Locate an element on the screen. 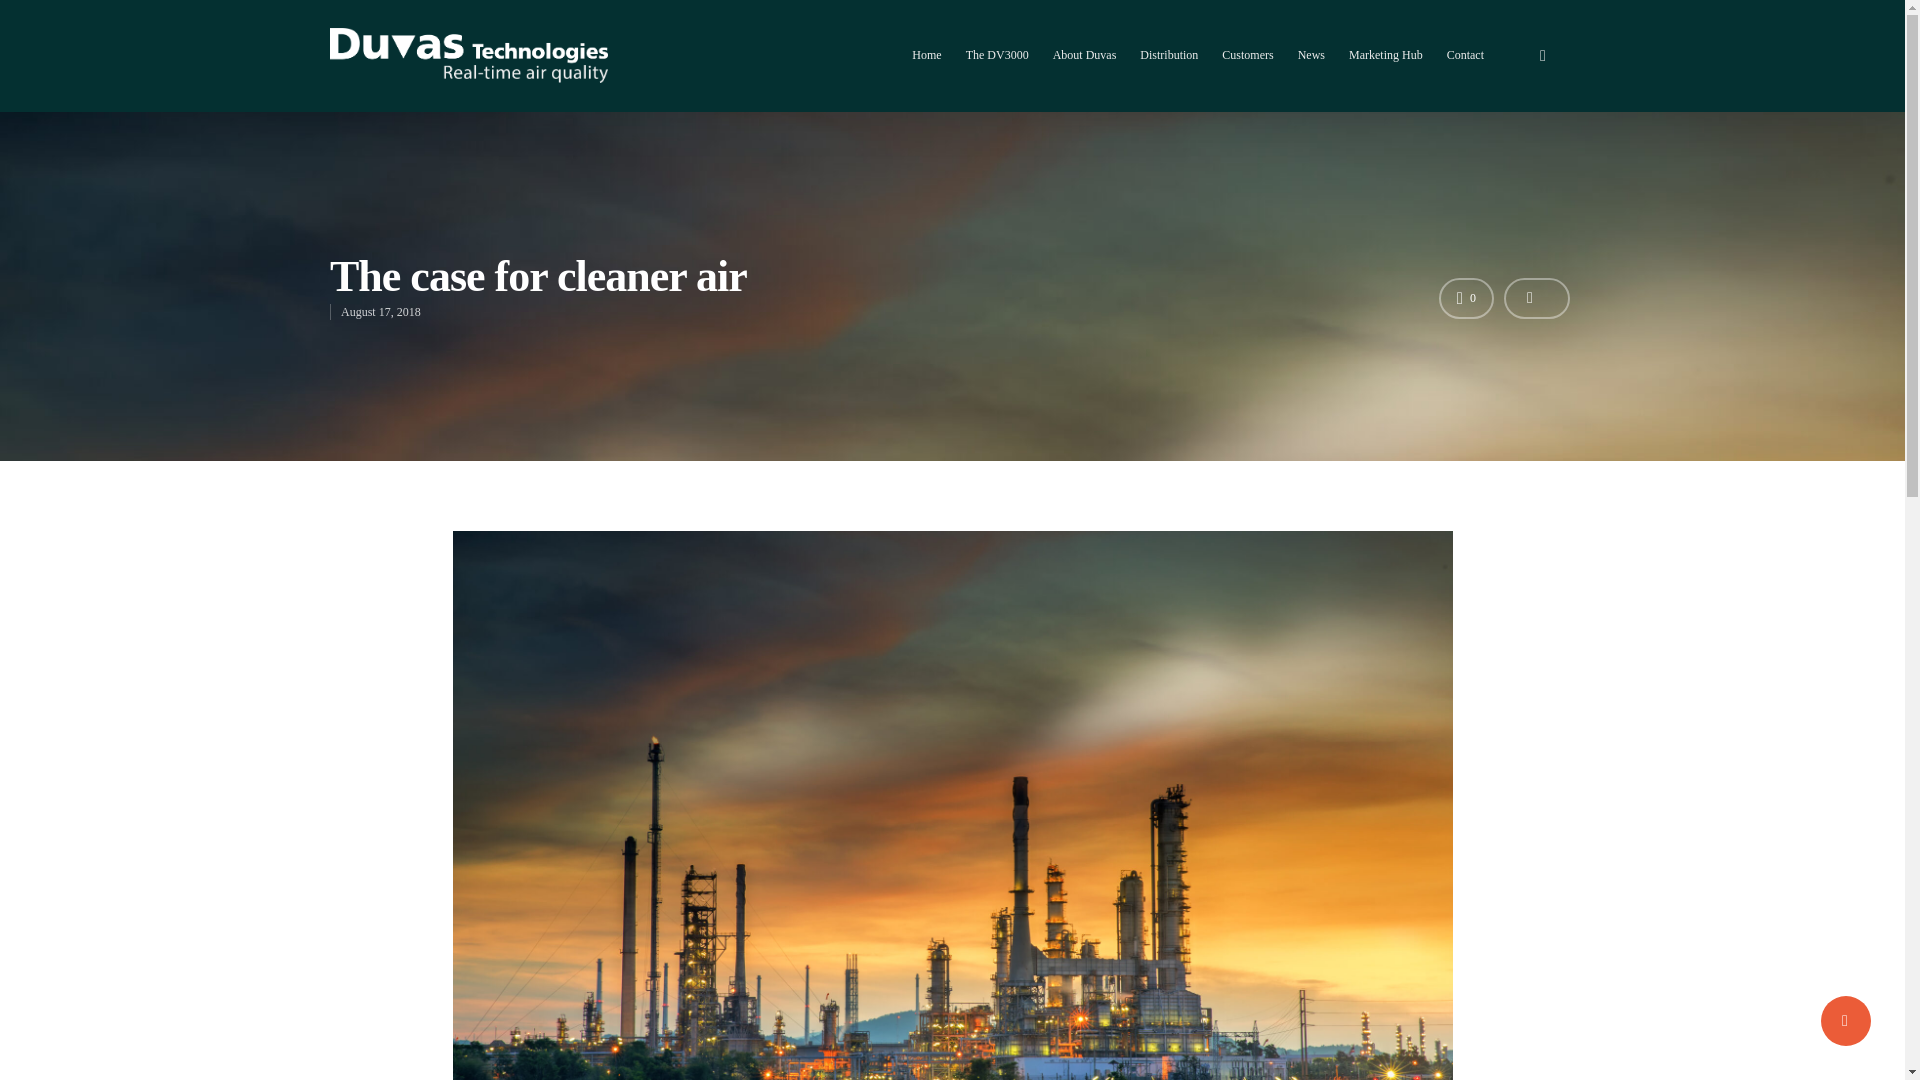  Private is located at coordinates (1428, 736).